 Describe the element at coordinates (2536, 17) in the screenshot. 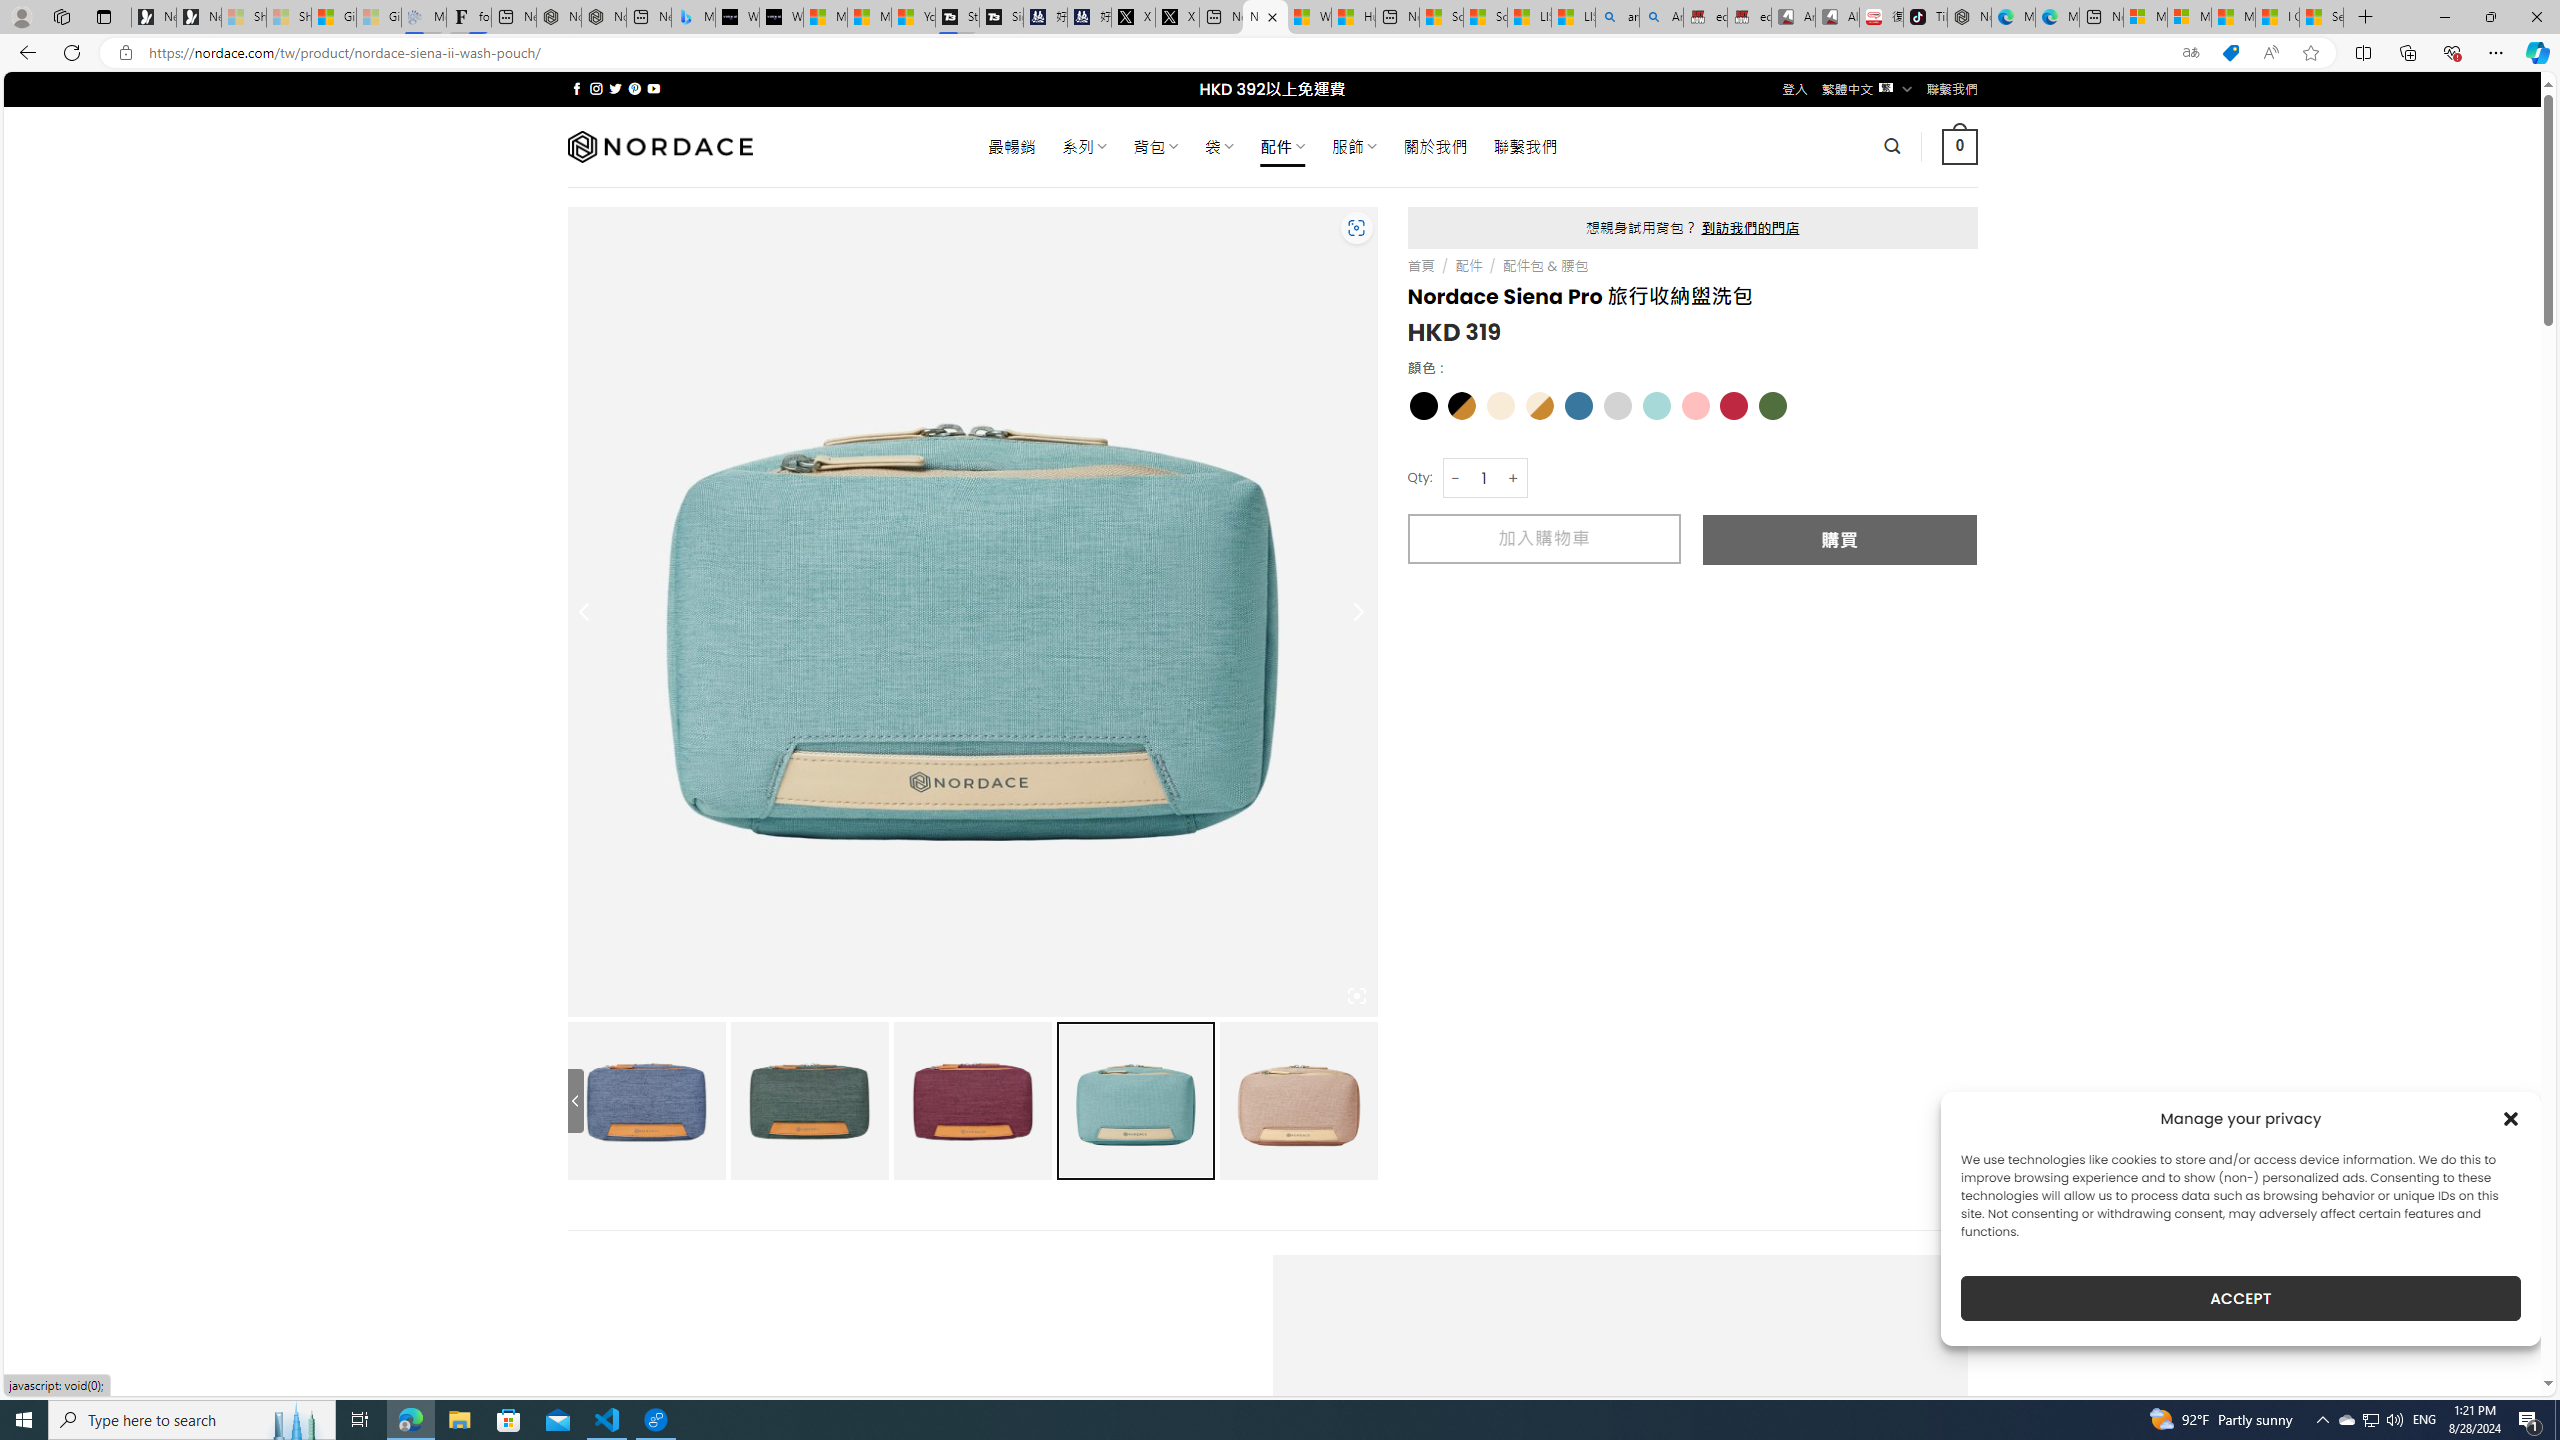

I see `Close` at that location.